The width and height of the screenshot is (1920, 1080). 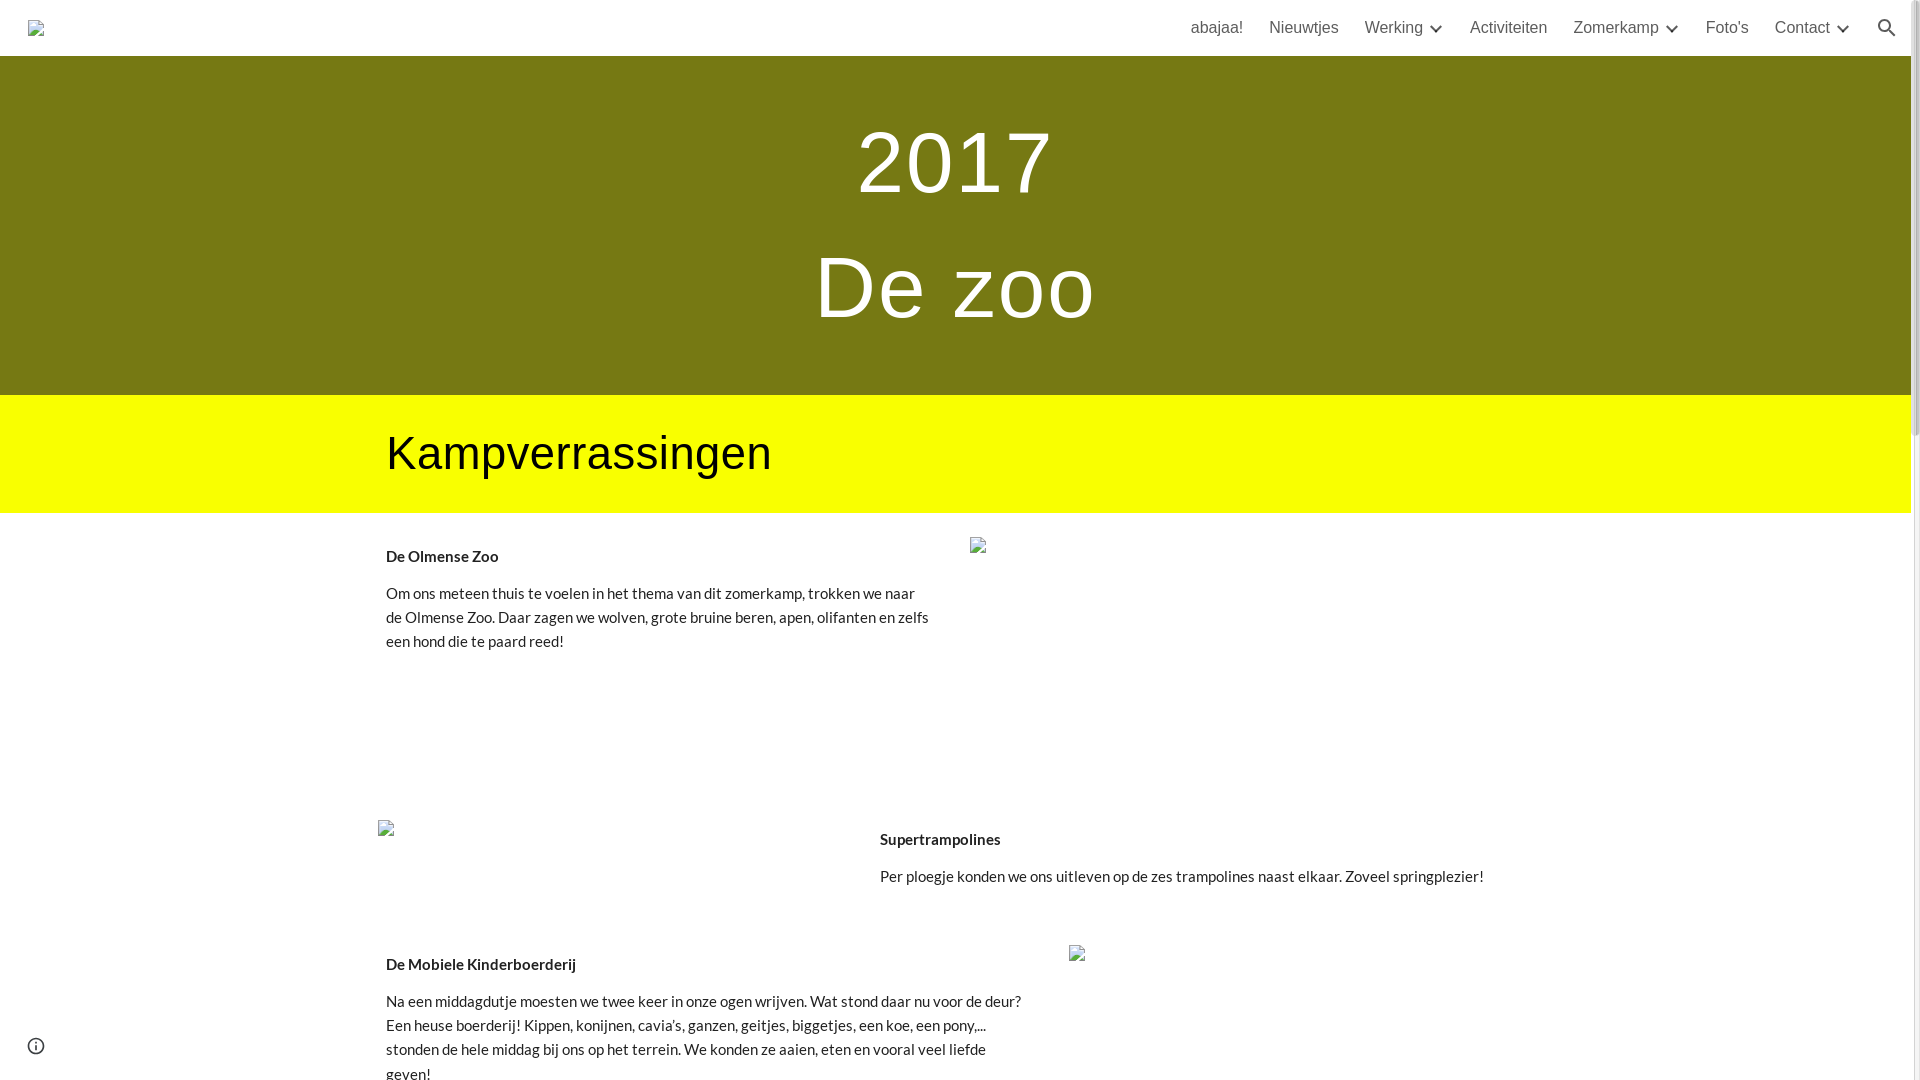 What do you see at coordinates (1508, 28) in the screenshot?
I see `Activiteiten` at bounding box center [1508, 28].